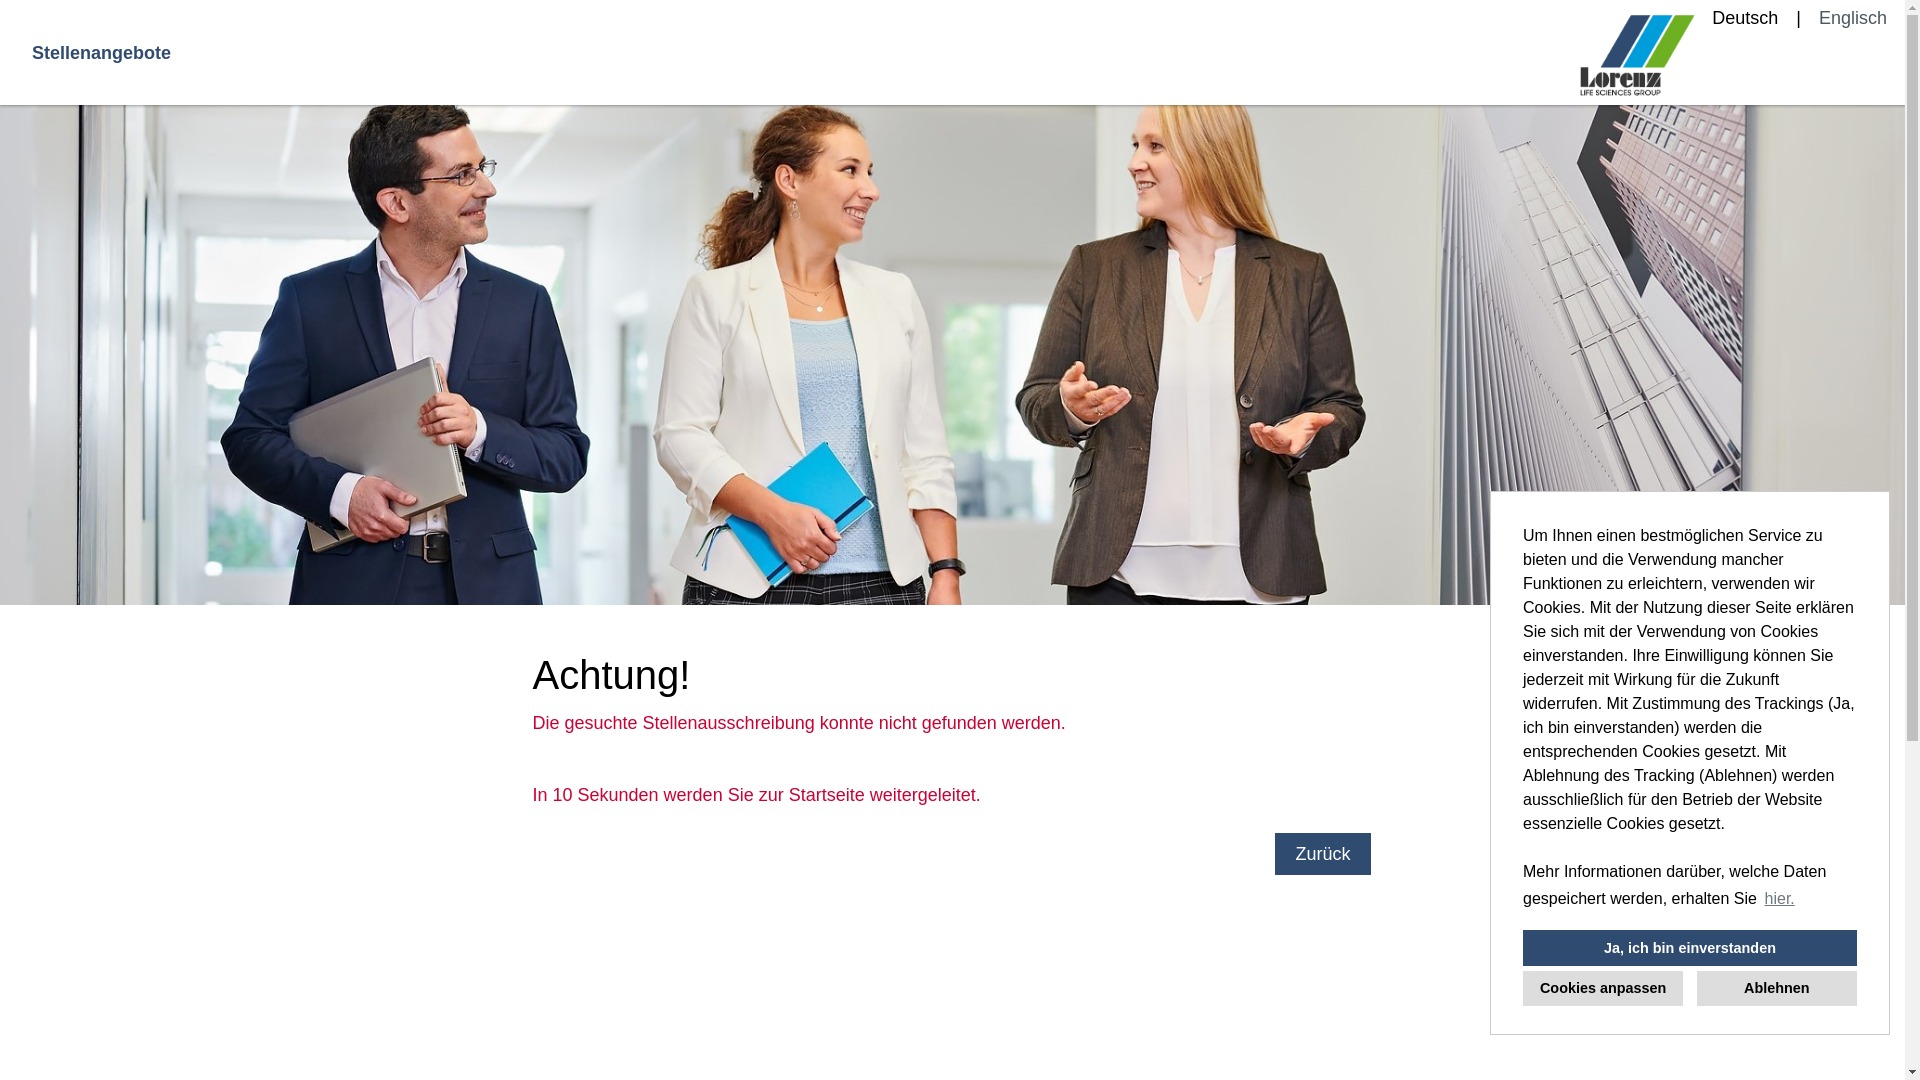 The height and width of the screenshot is (1080, 1920). Describe the element at coordinates (1780, 899) in the screenshot. I see `hier.` at that location.